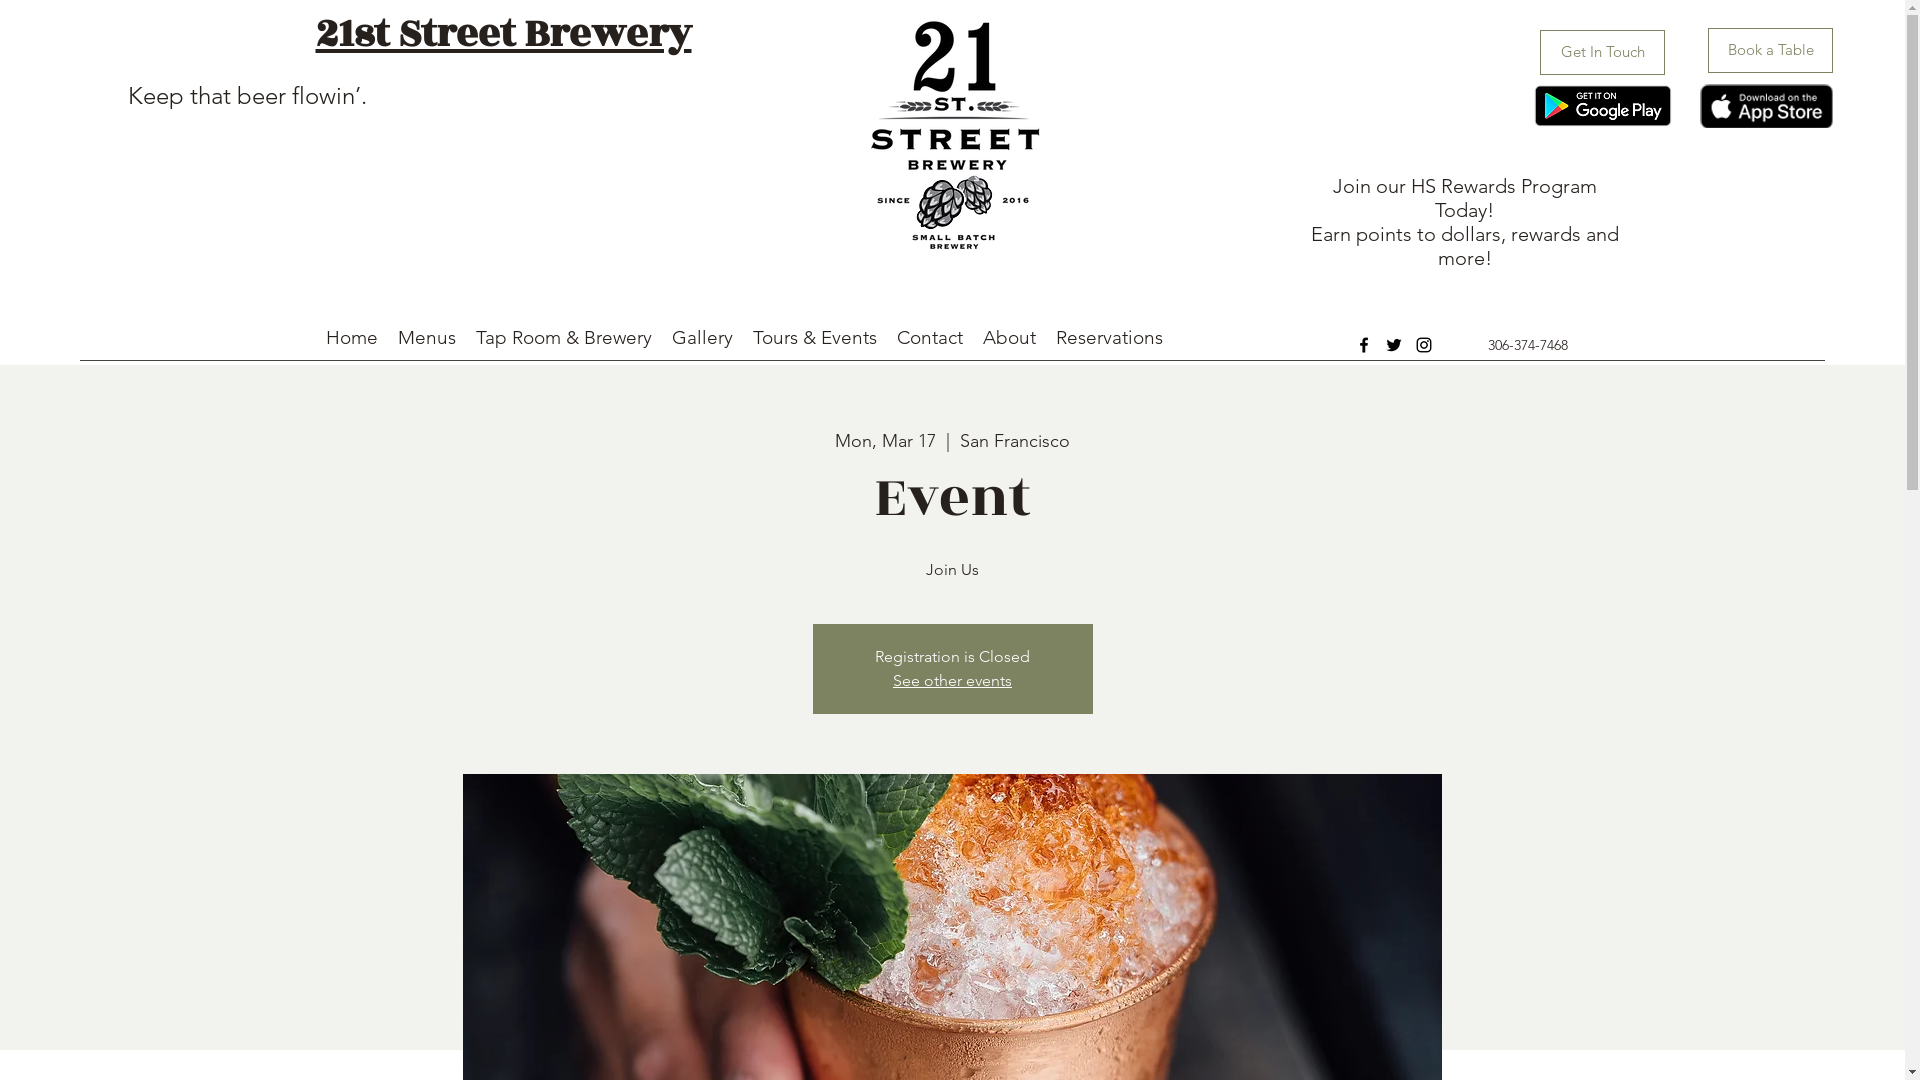  Describe the element at coordinates (1602, 52) in the screenshot. I see `Get In Touch` at that location.